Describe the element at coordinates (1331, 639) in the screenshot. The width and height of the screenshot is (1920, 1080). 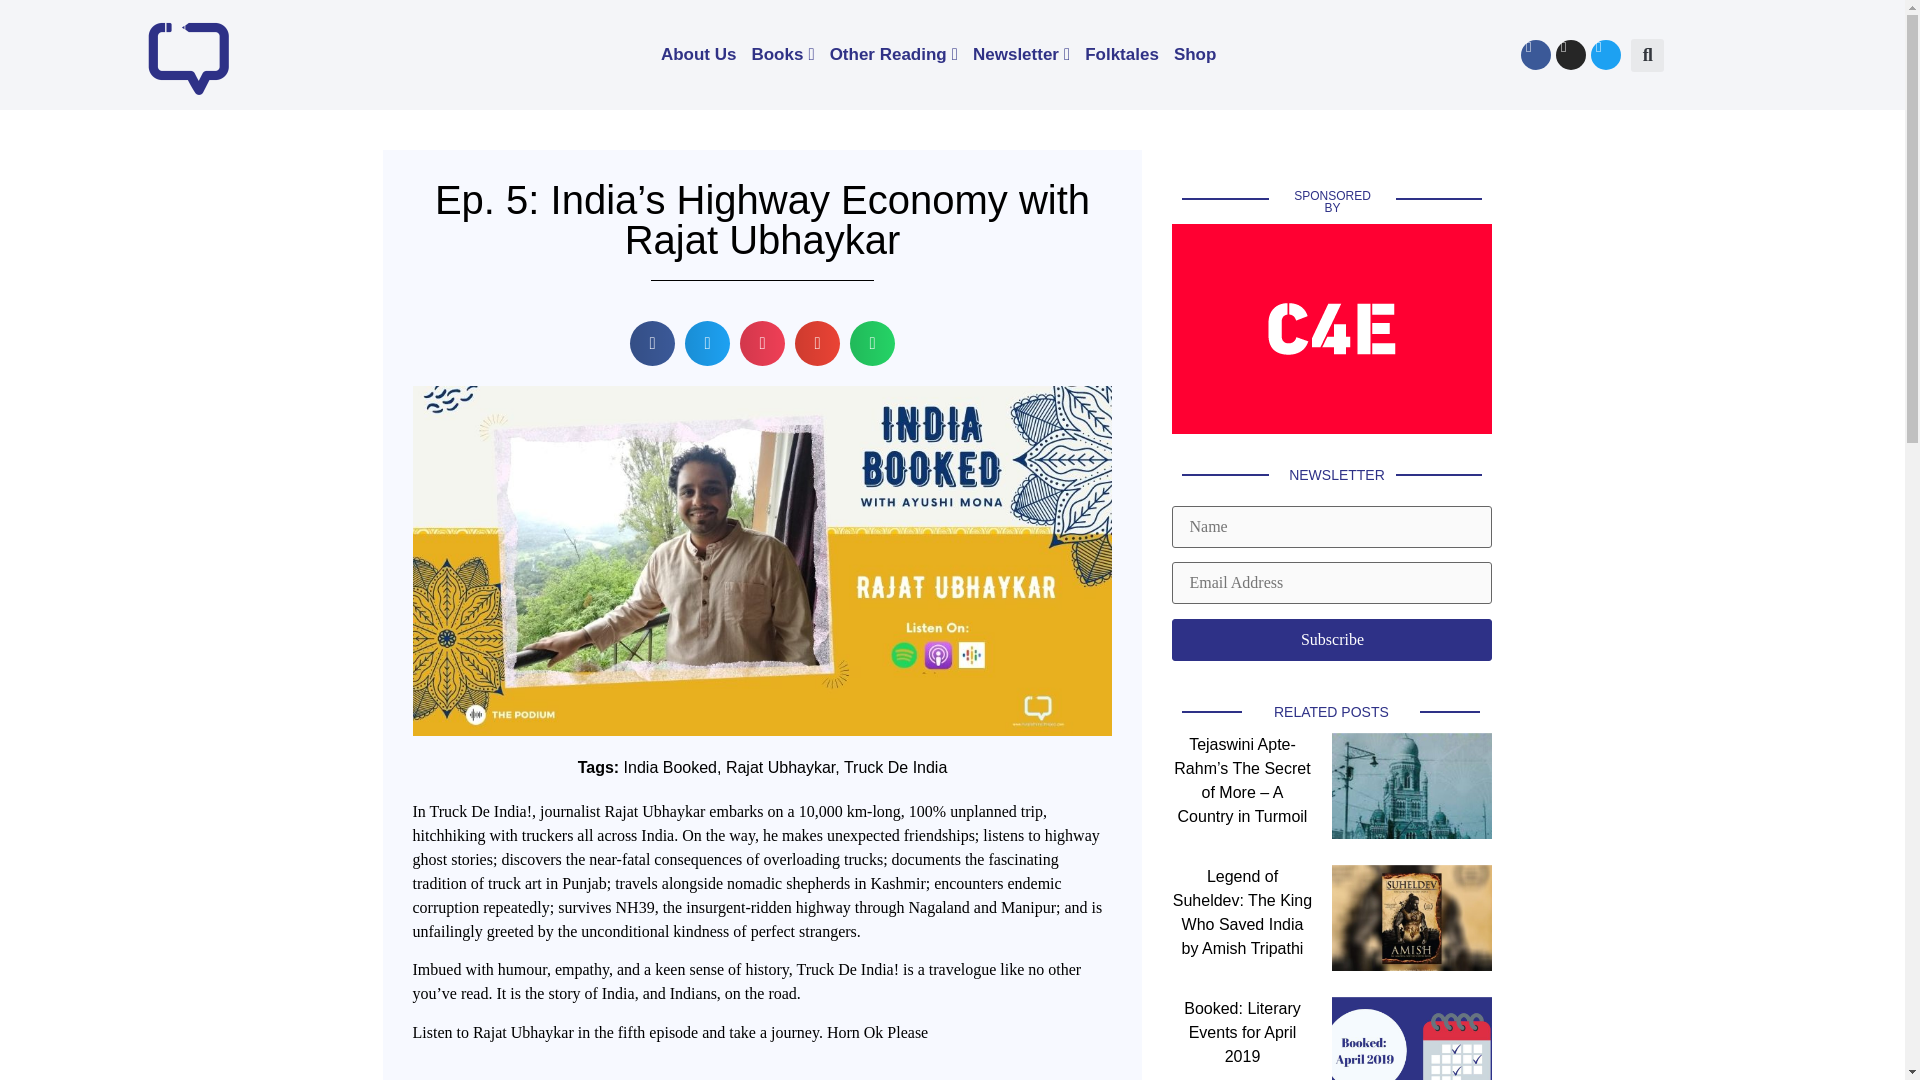
I see `Subscribe` at that location.